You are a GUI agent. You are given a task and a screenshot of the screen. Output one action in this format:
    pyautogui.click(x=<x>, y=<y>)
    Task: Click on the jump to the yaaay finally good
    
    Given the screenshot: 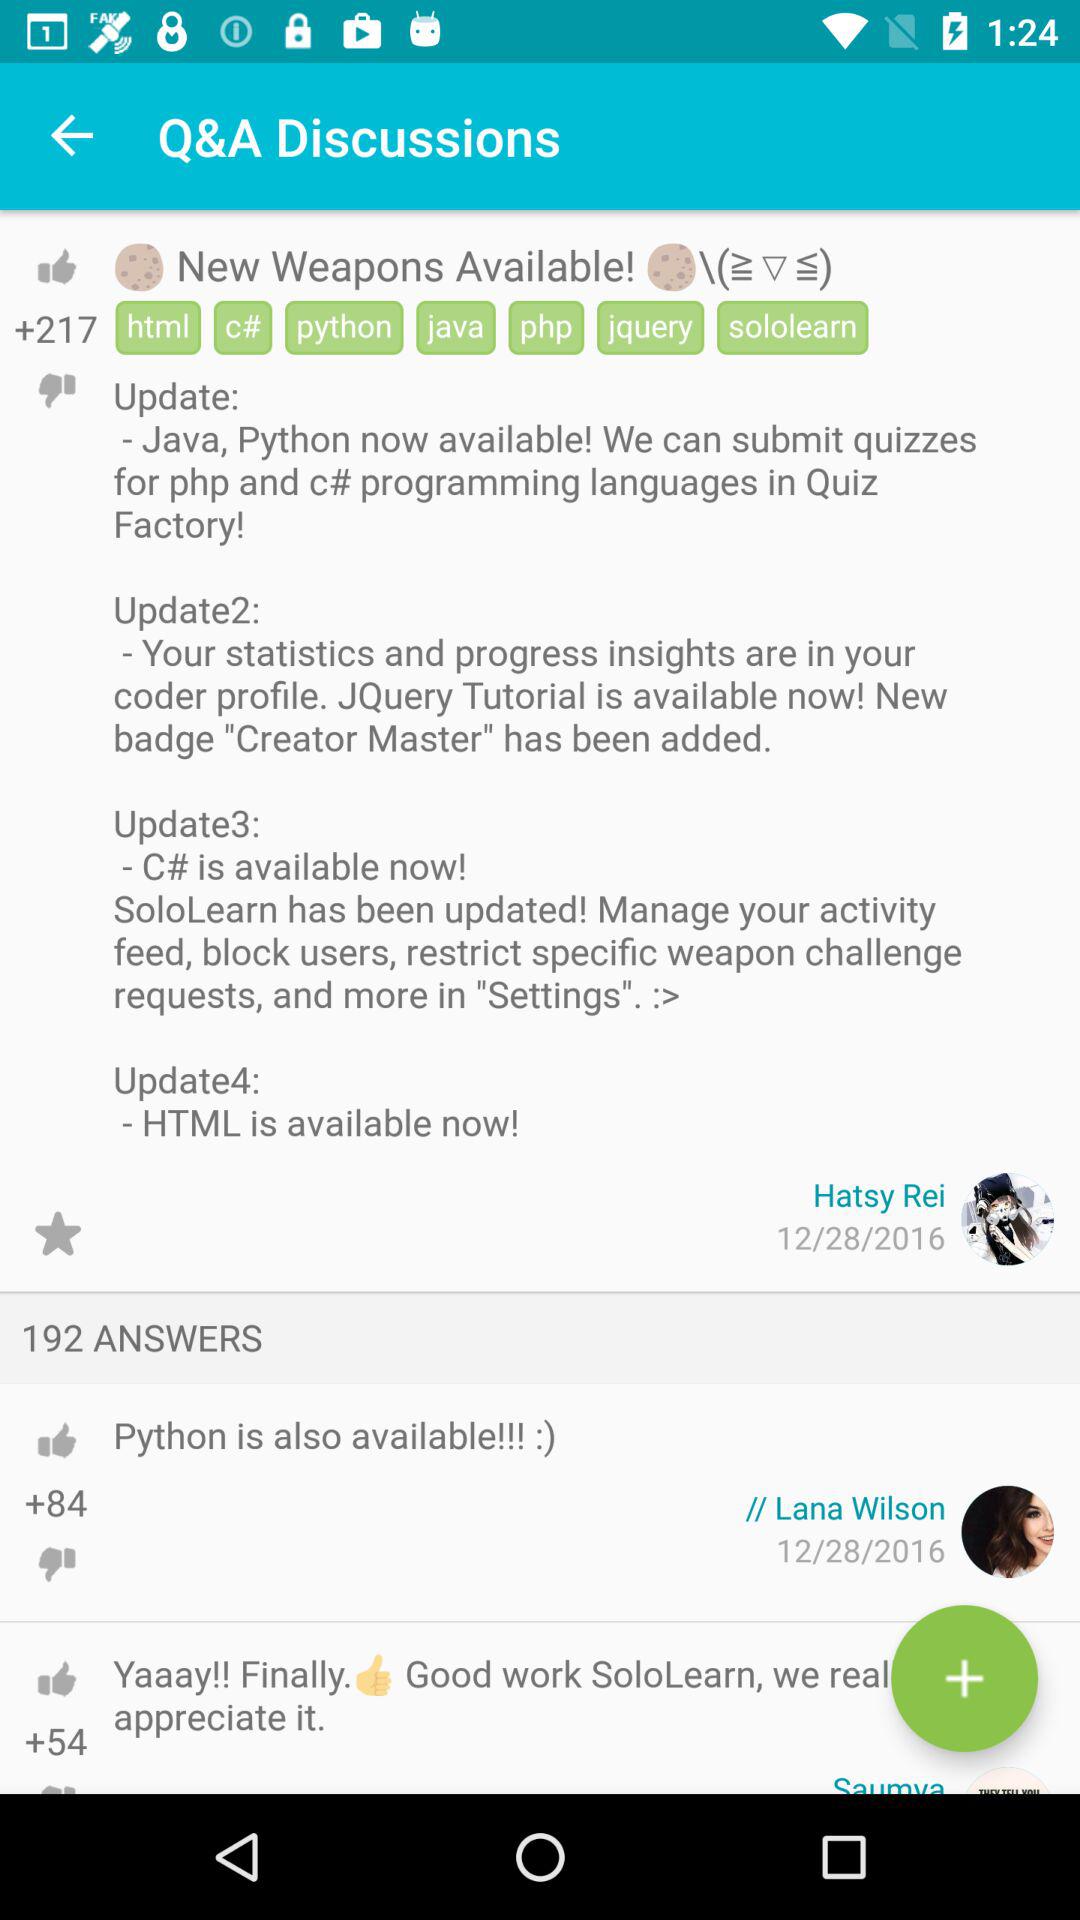 What is the action you would take?
    pyautogui.click(x=560, y=1694)
    